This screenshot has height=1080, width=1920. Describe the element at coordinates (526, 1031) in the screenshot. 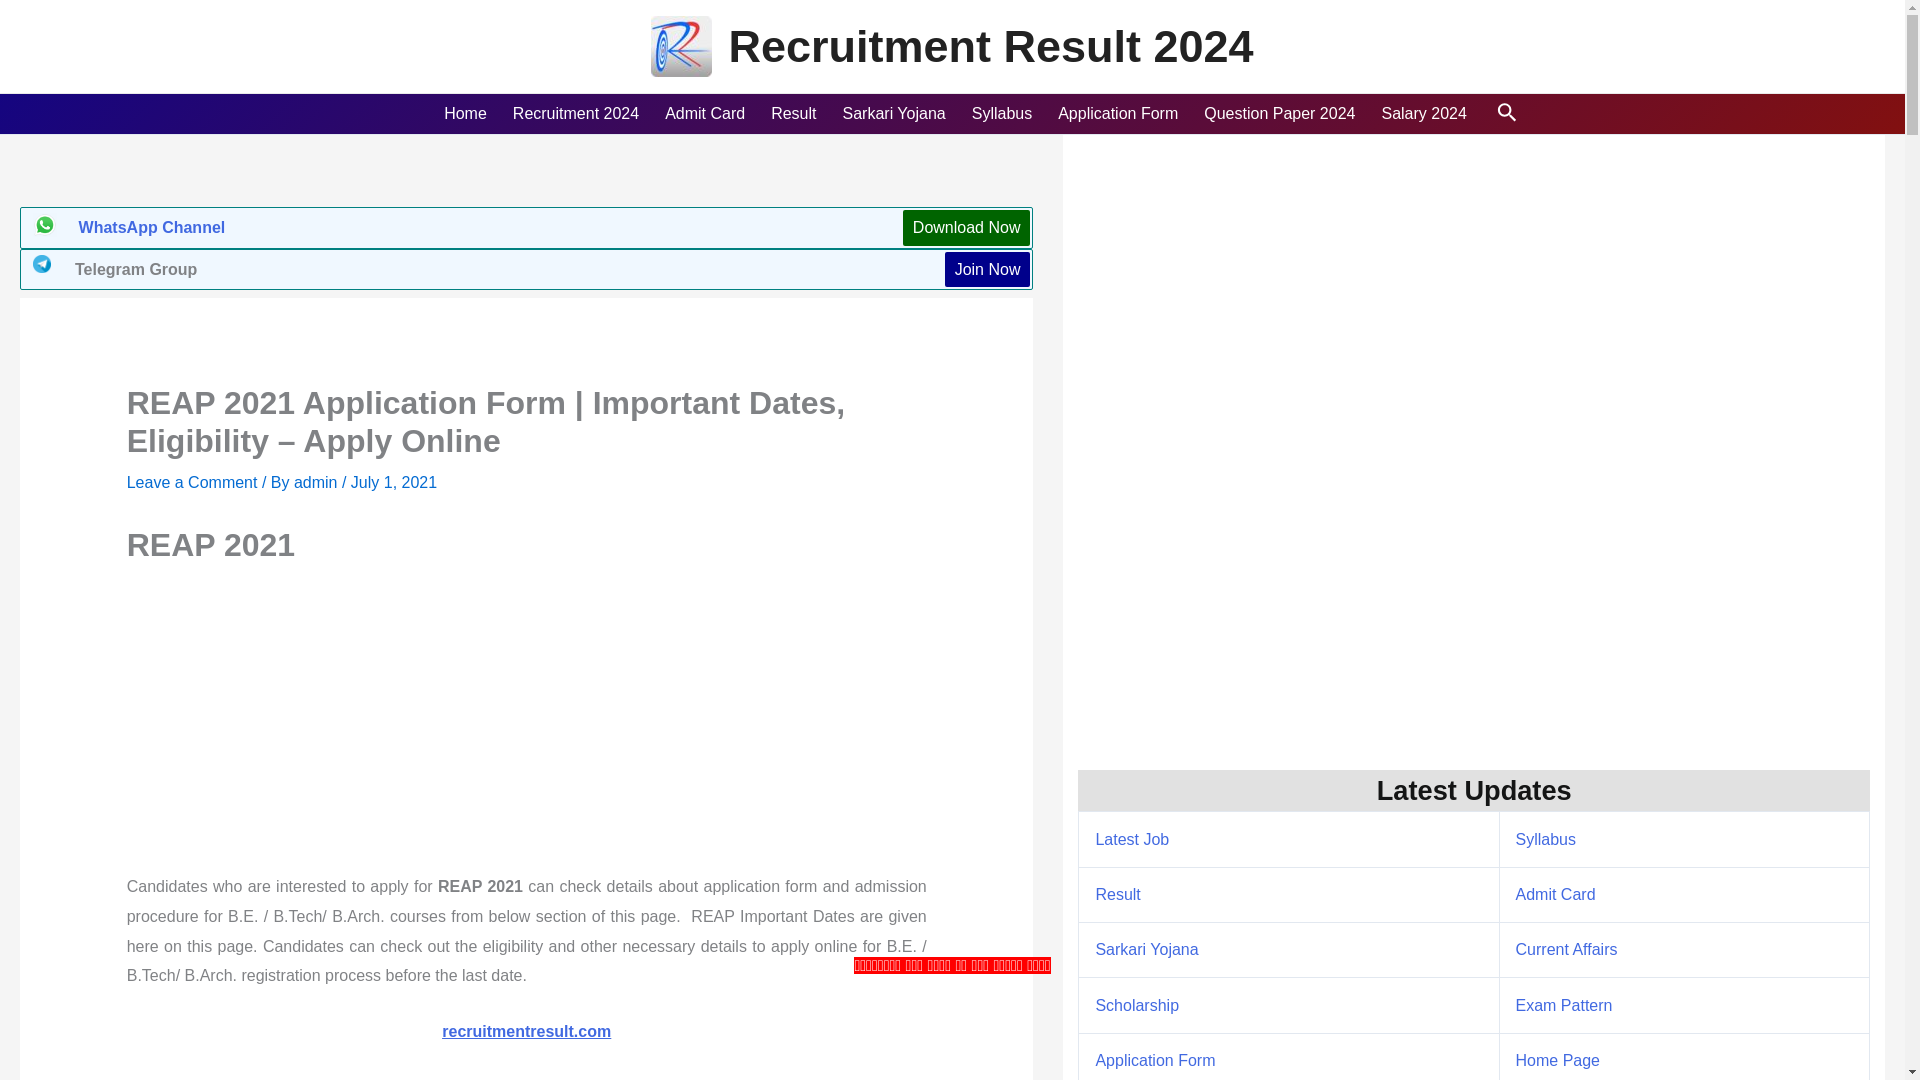

I see `recruitmentresult.com` at that location.